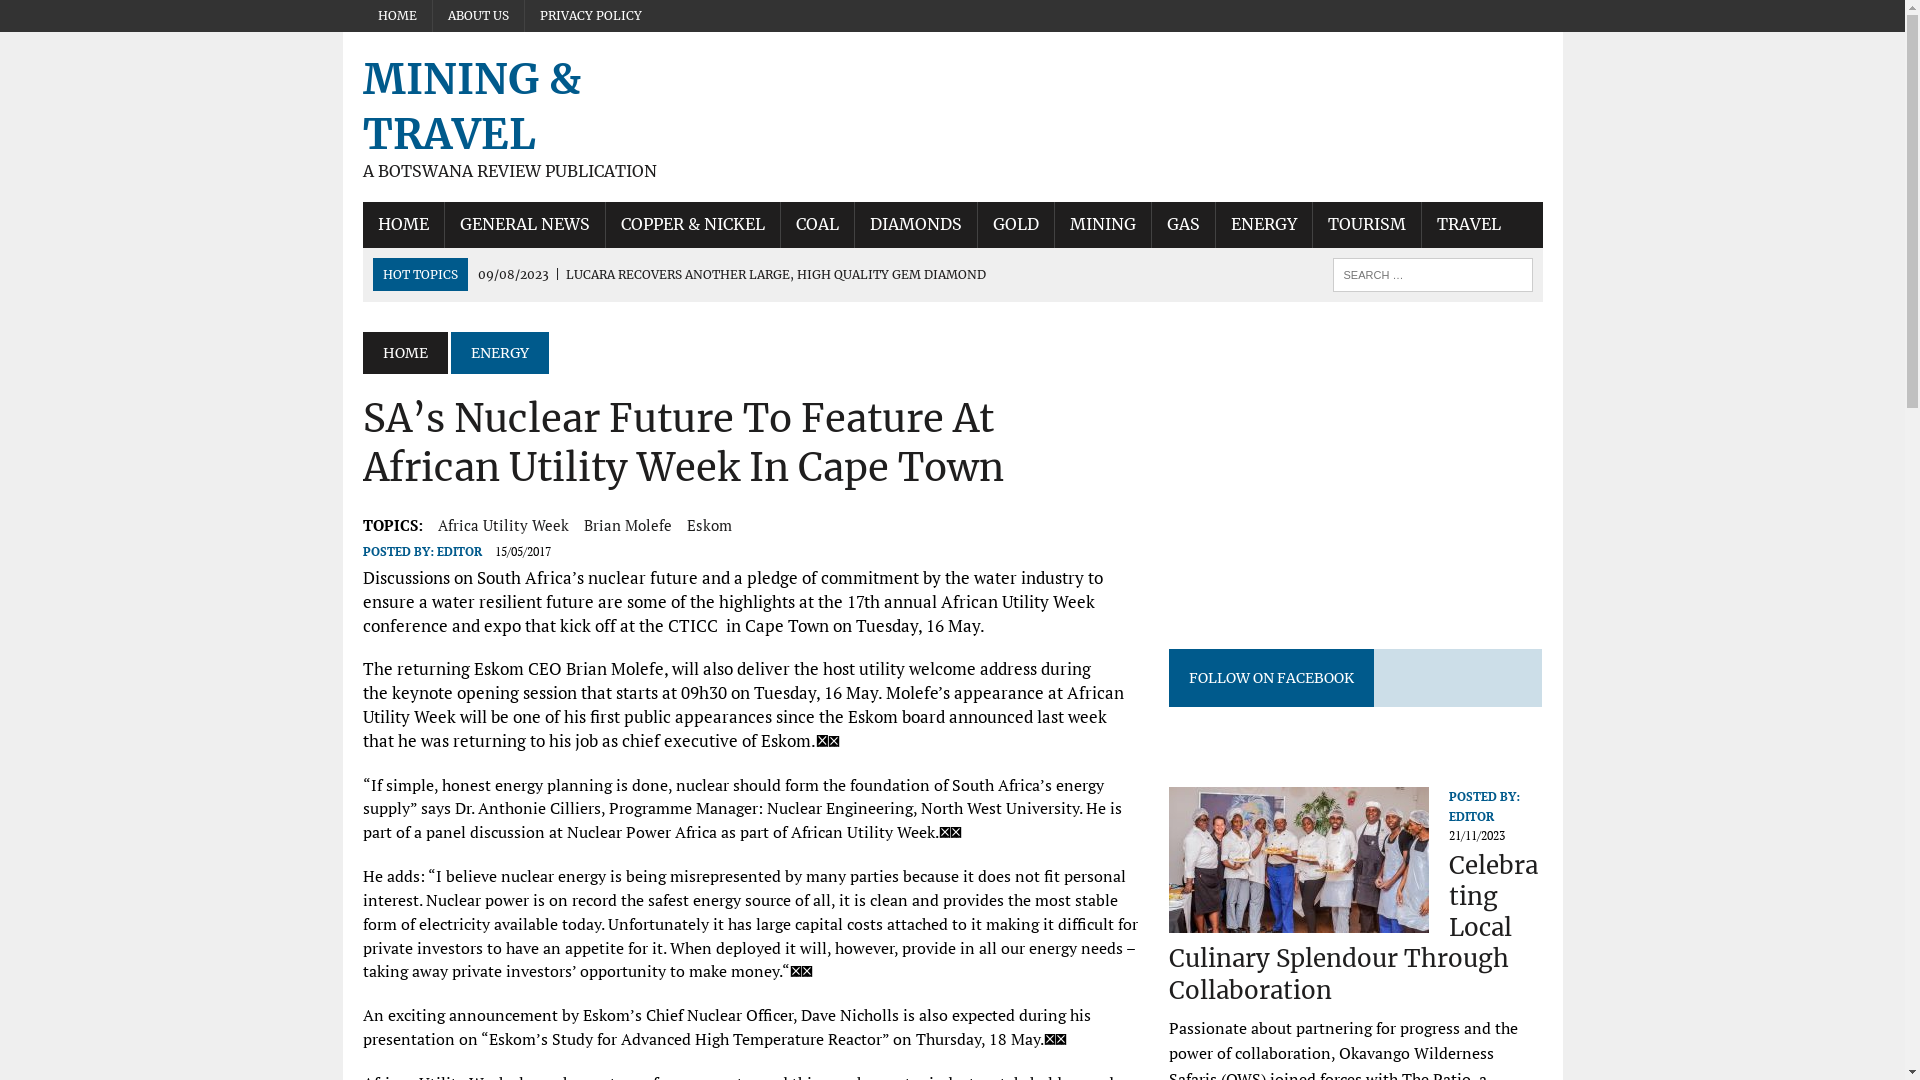  What do you see at coordinates (590, 16) in the screenshot?
I see `PRIVACY POLICY` at bounding box center [590, 16].